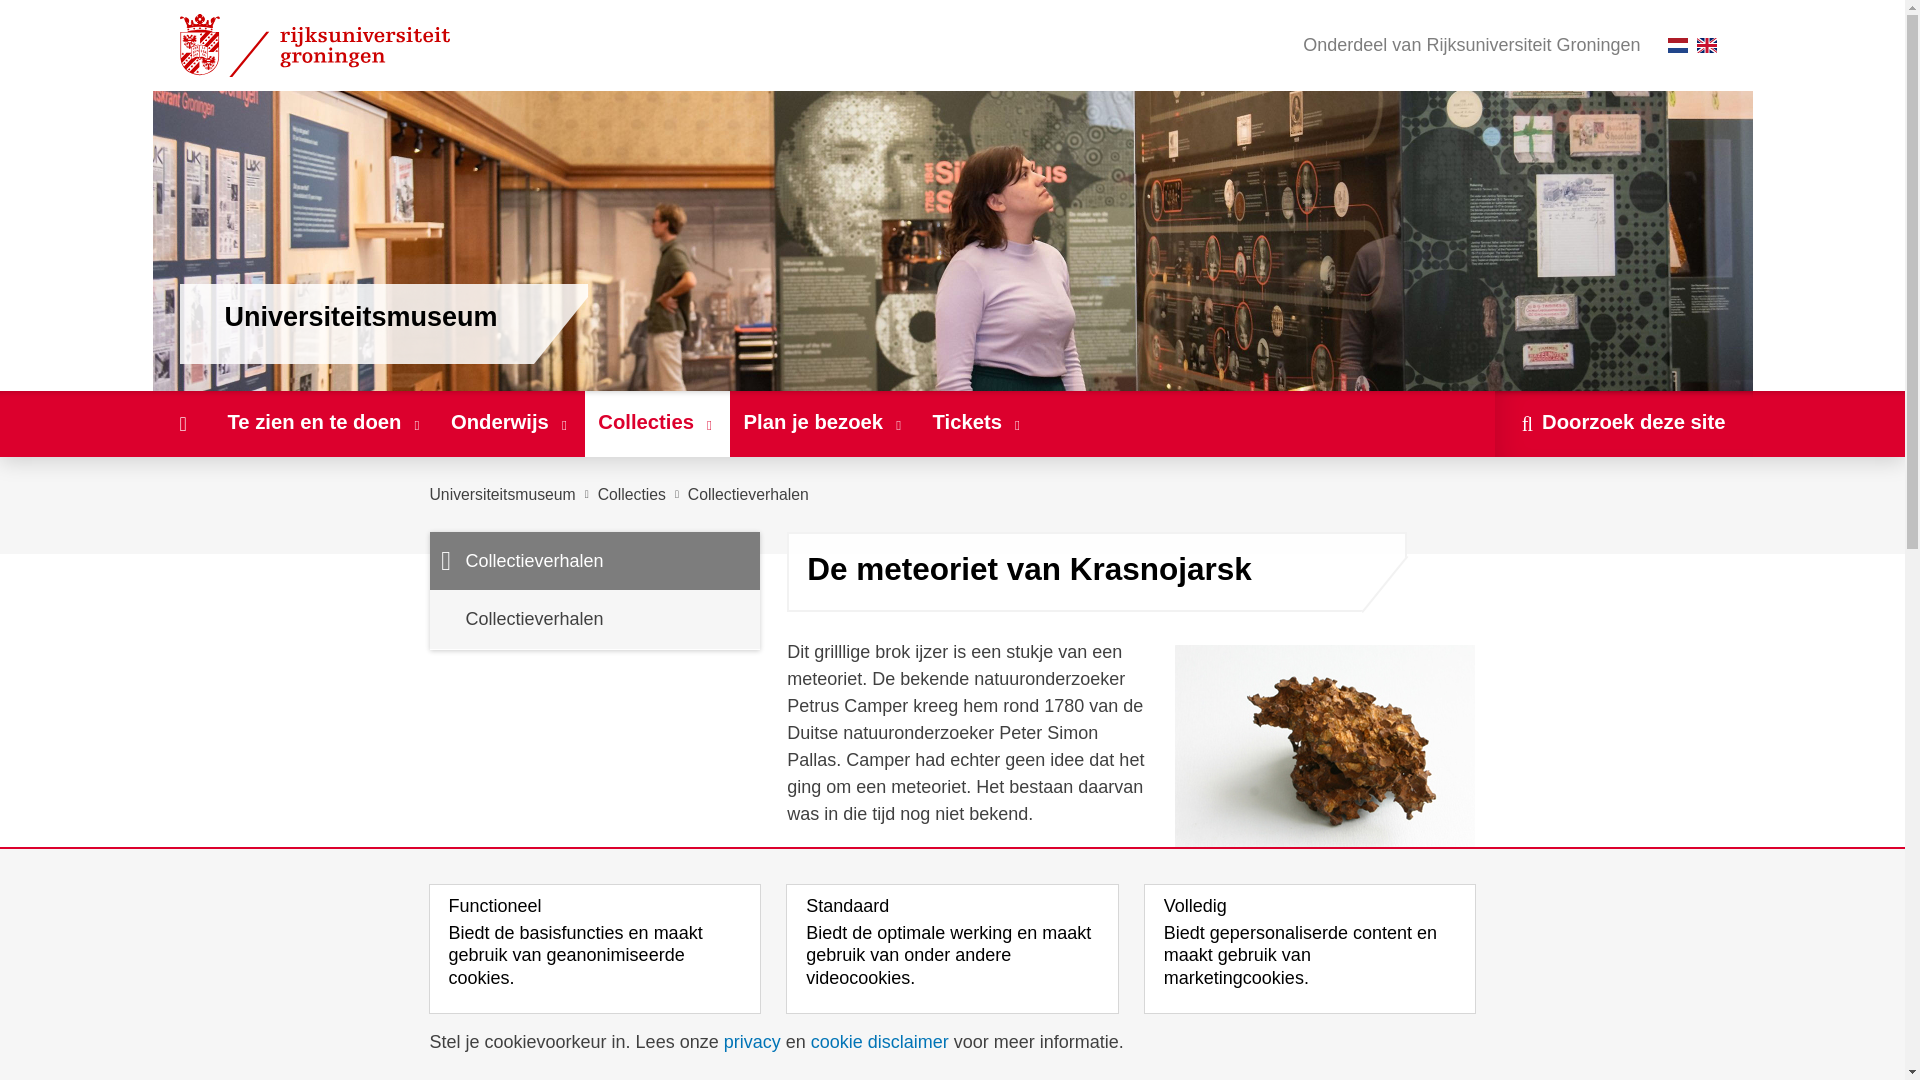 This screenshot has width=1920, height=1080. What do you see at coordinates (632, 494) in the screenshot?
I see `Collecties` at bounding box center [632, 494].